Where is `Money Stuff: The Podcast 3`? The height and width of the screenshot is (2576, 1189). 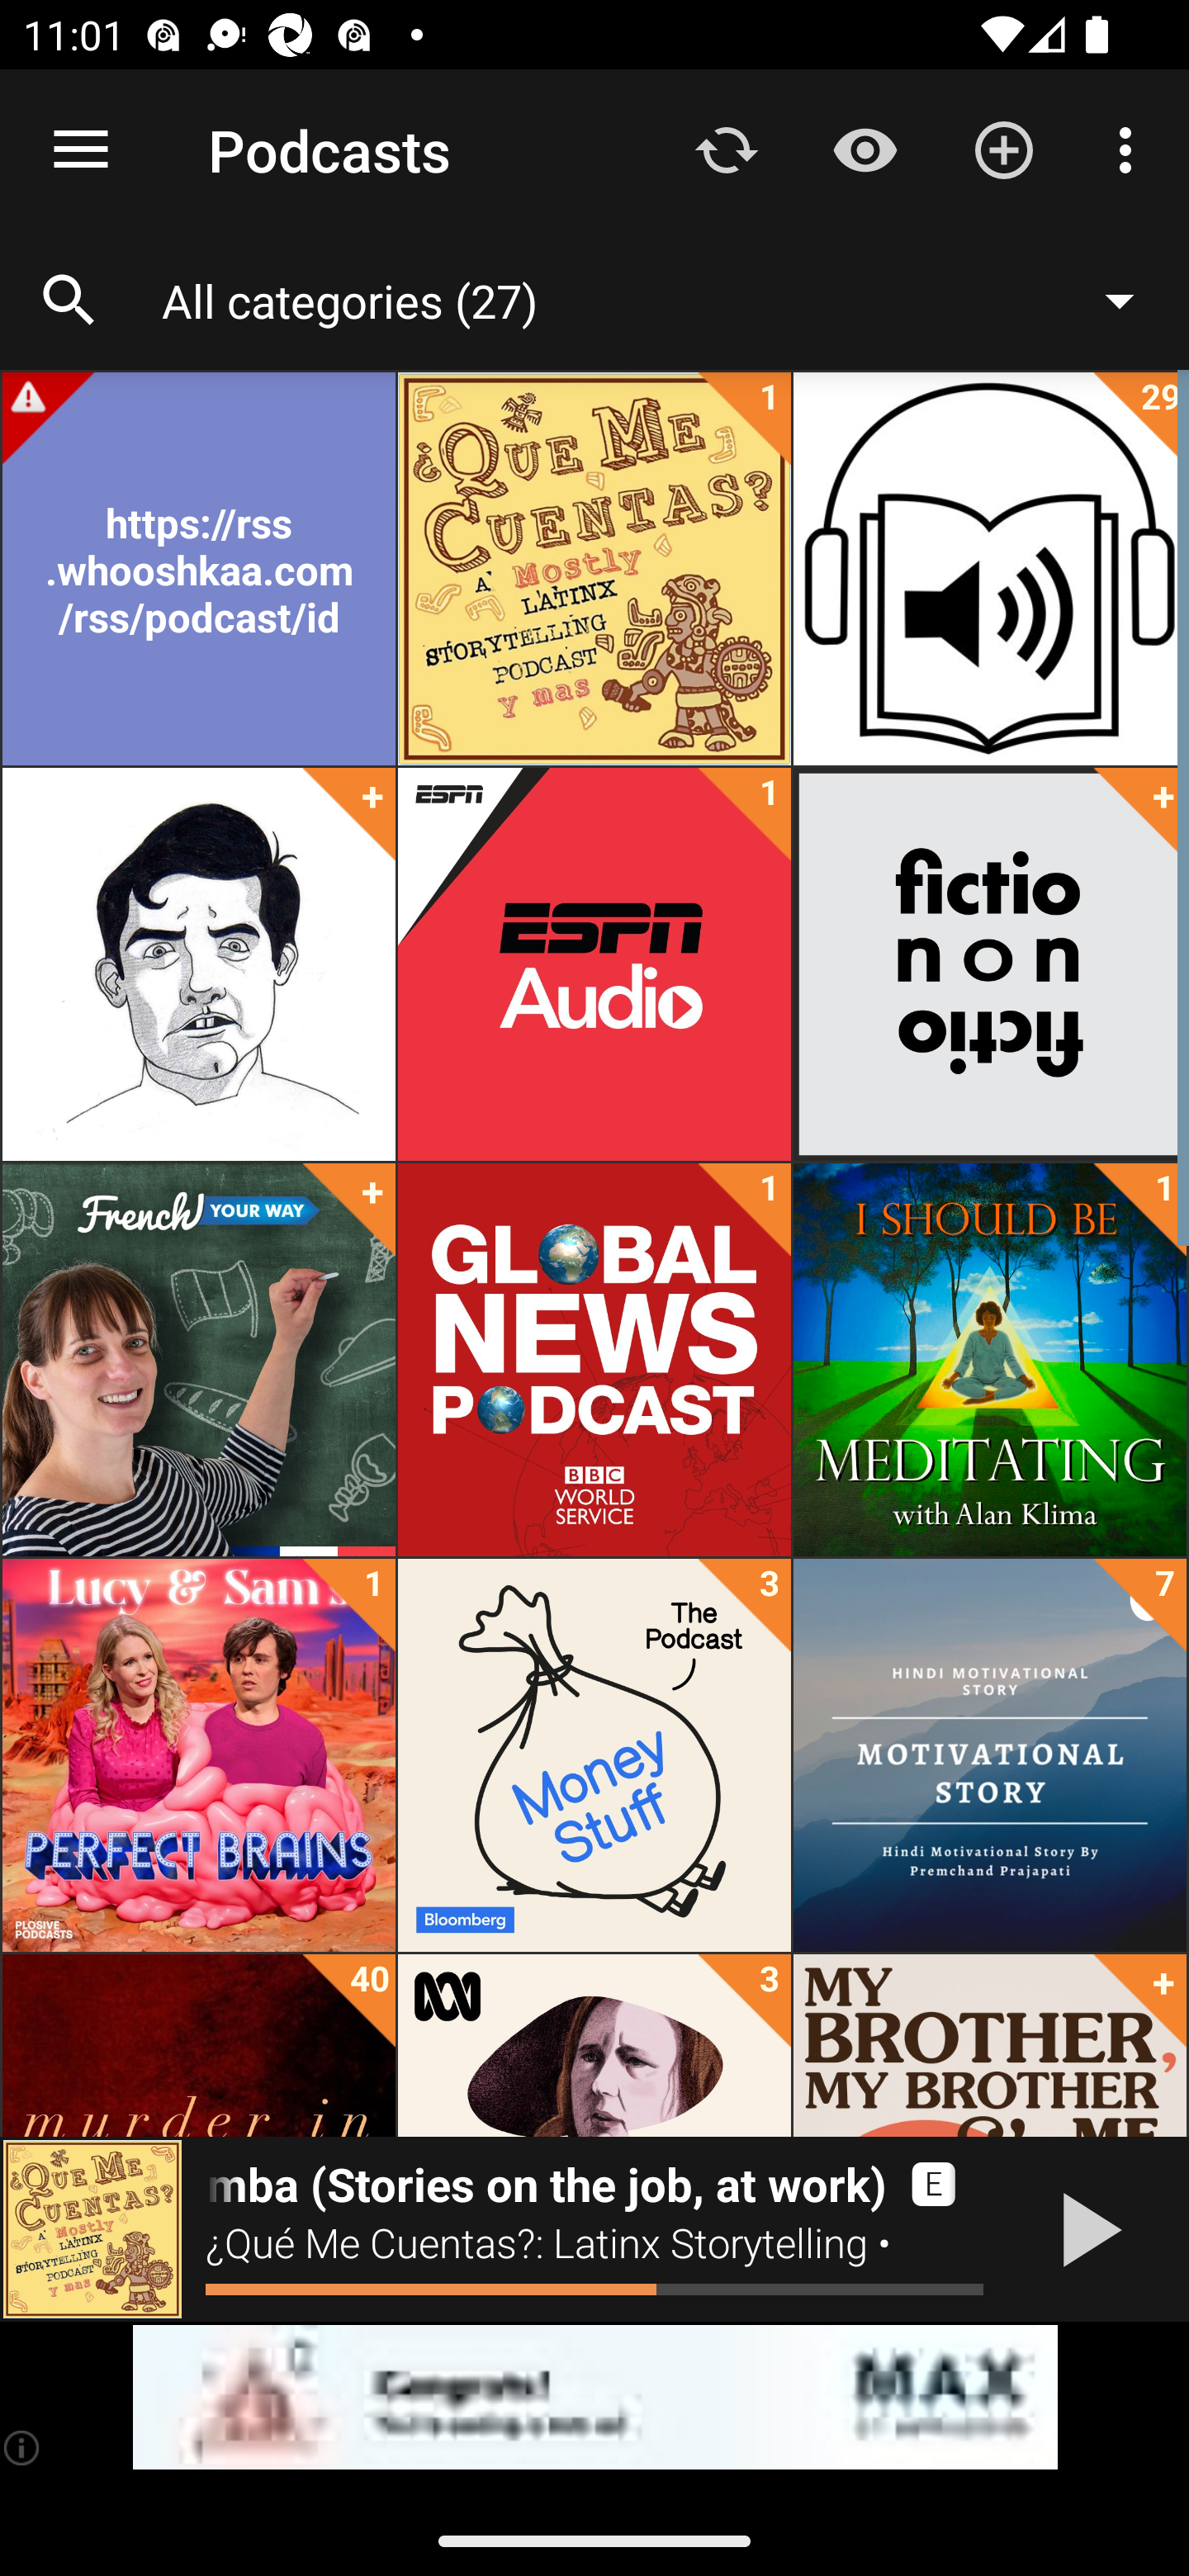 Money Stuff: The Podcast 3 is located at coordinates (594, 1755).